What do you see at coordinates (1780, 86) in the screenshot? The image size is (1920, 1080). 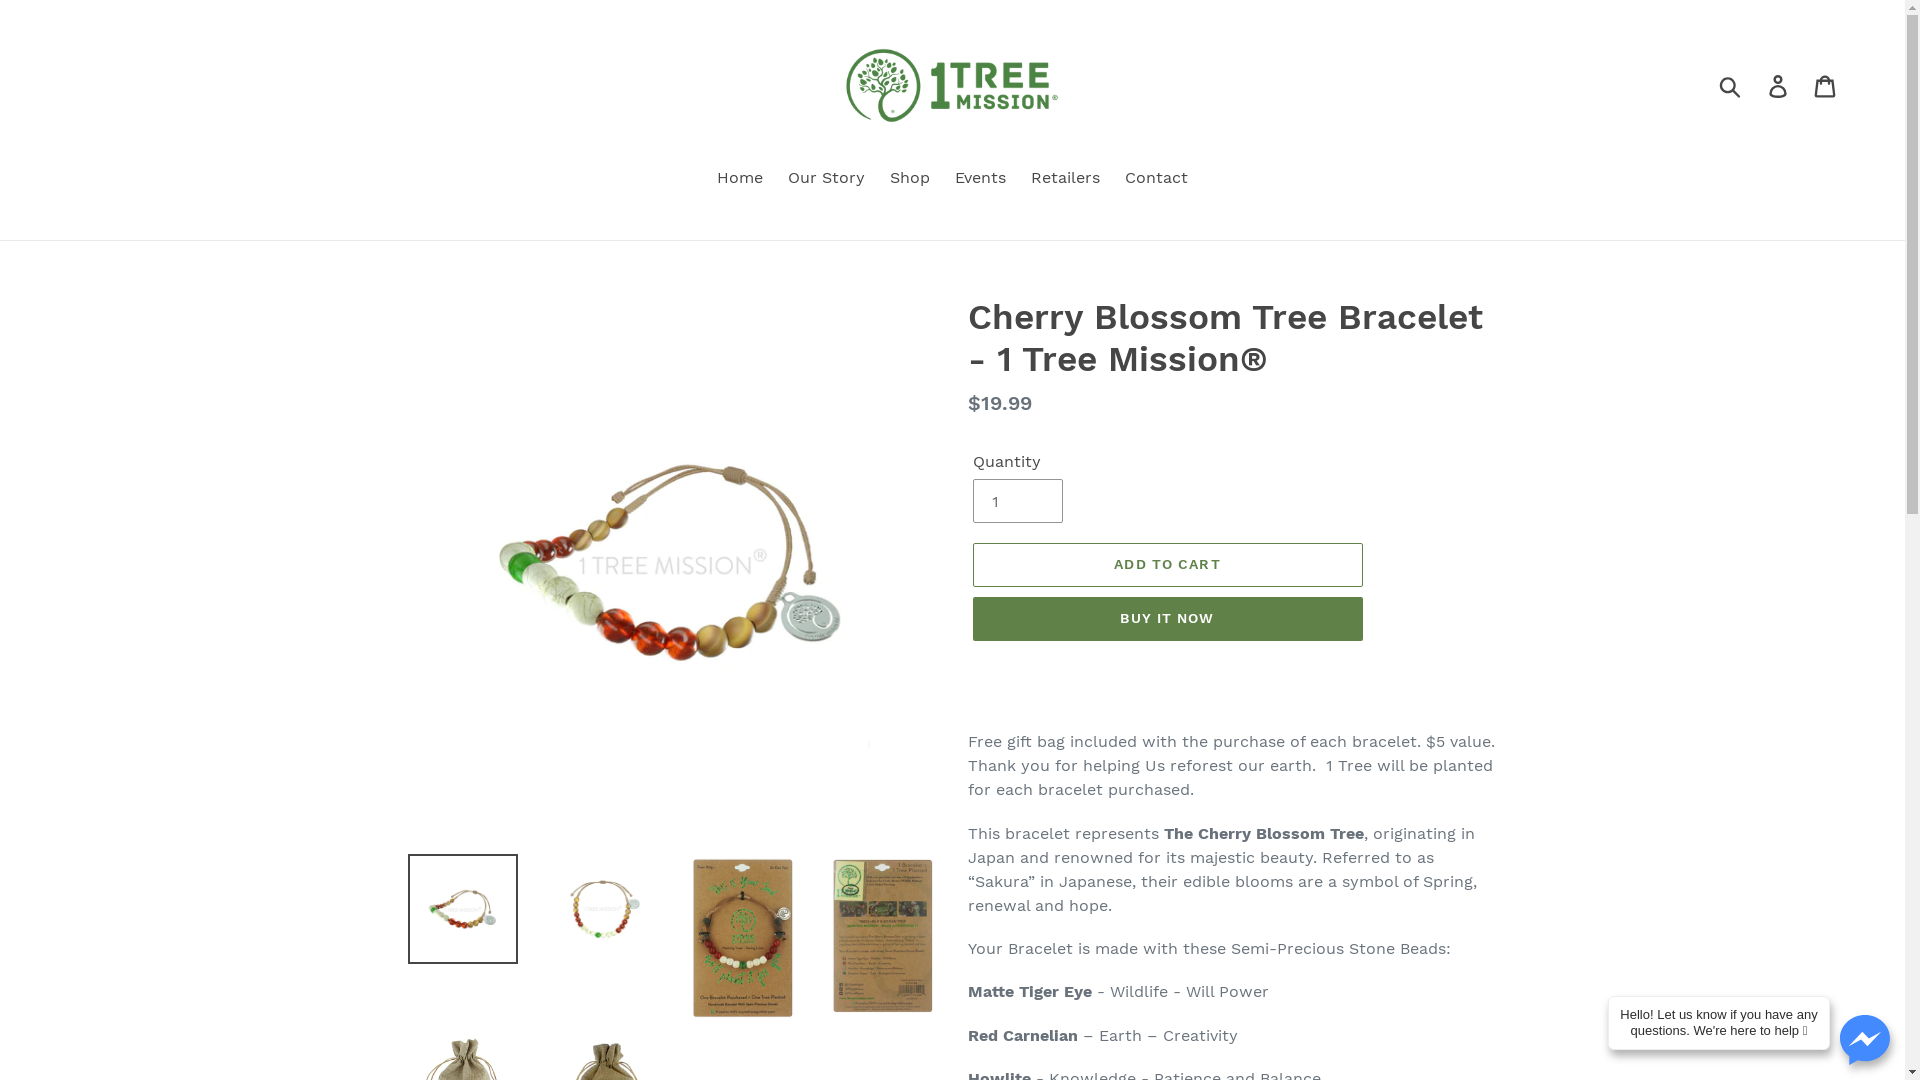 I see `Log in` at bounding box center [1780, 86].